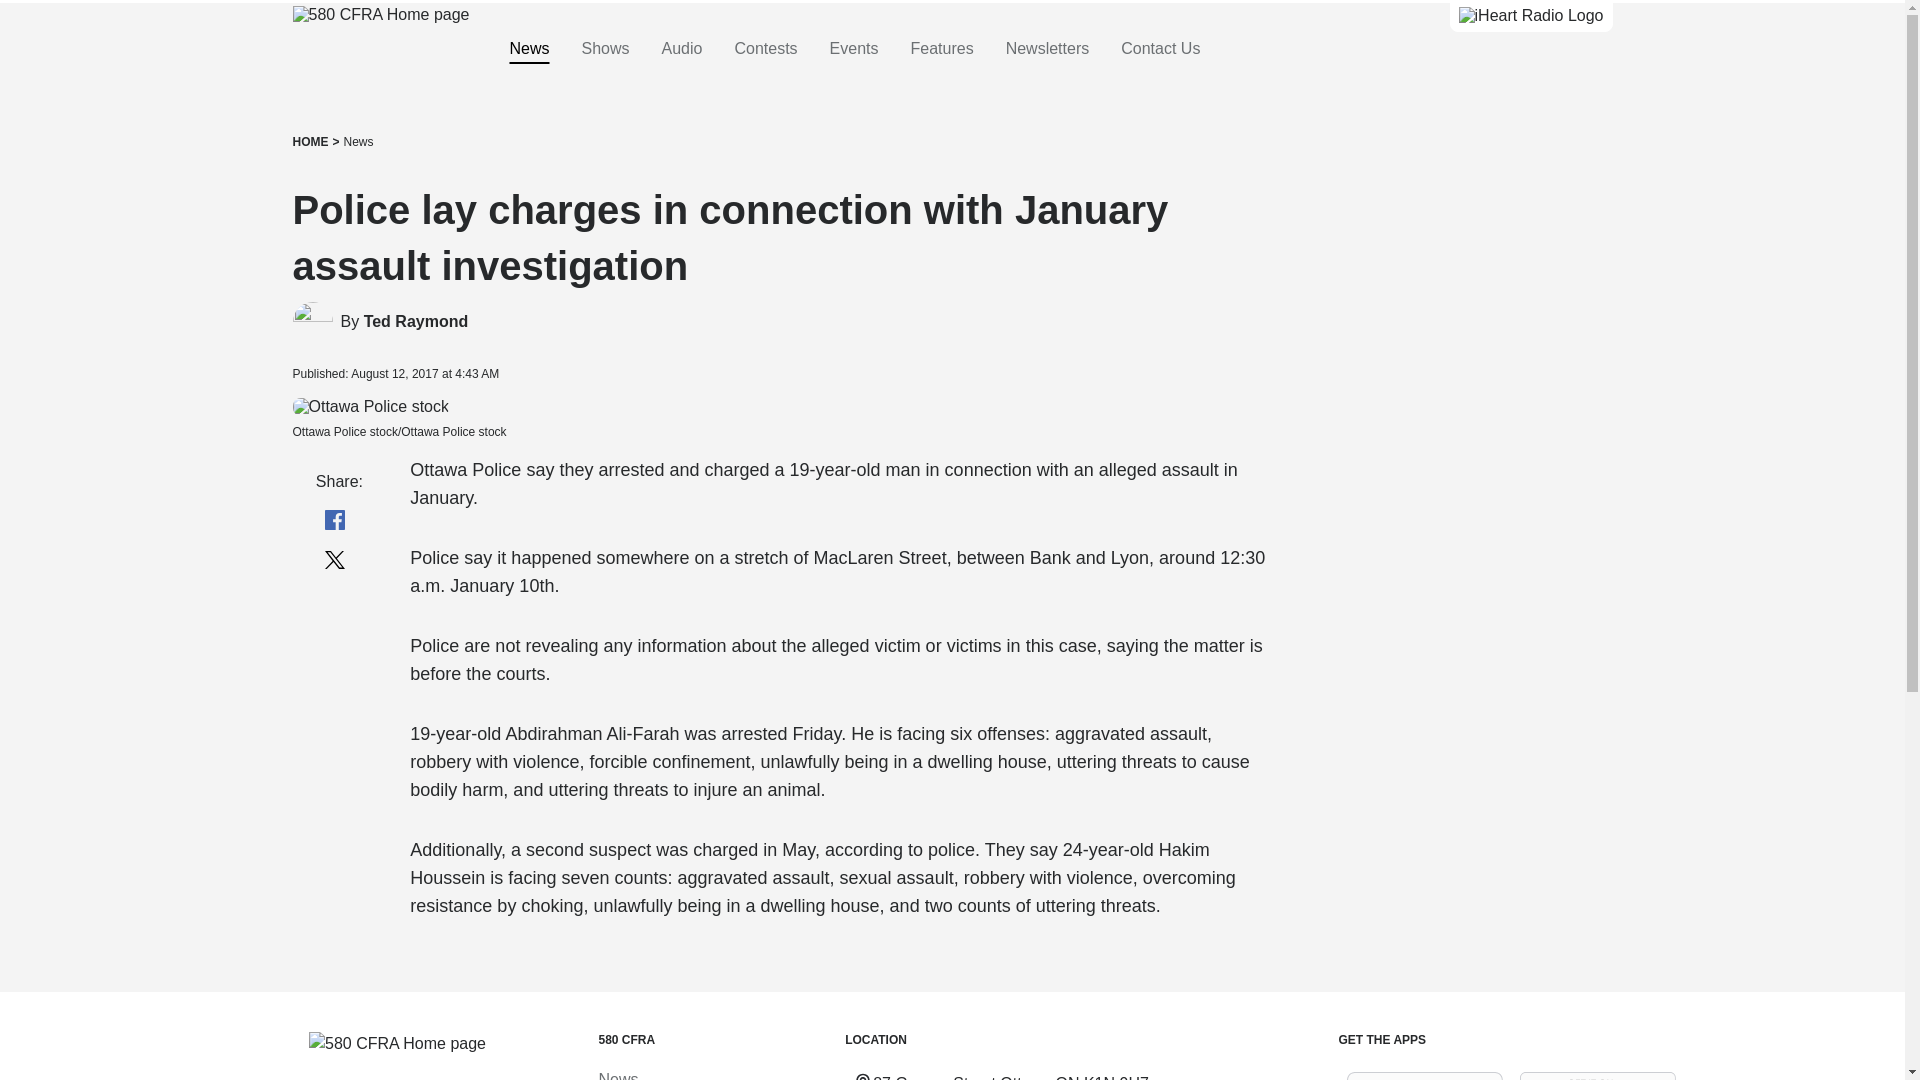 The height and width of the screenshot is (1080, 1920). I want to click on Get it on Google Play, so click(1598, 1076).